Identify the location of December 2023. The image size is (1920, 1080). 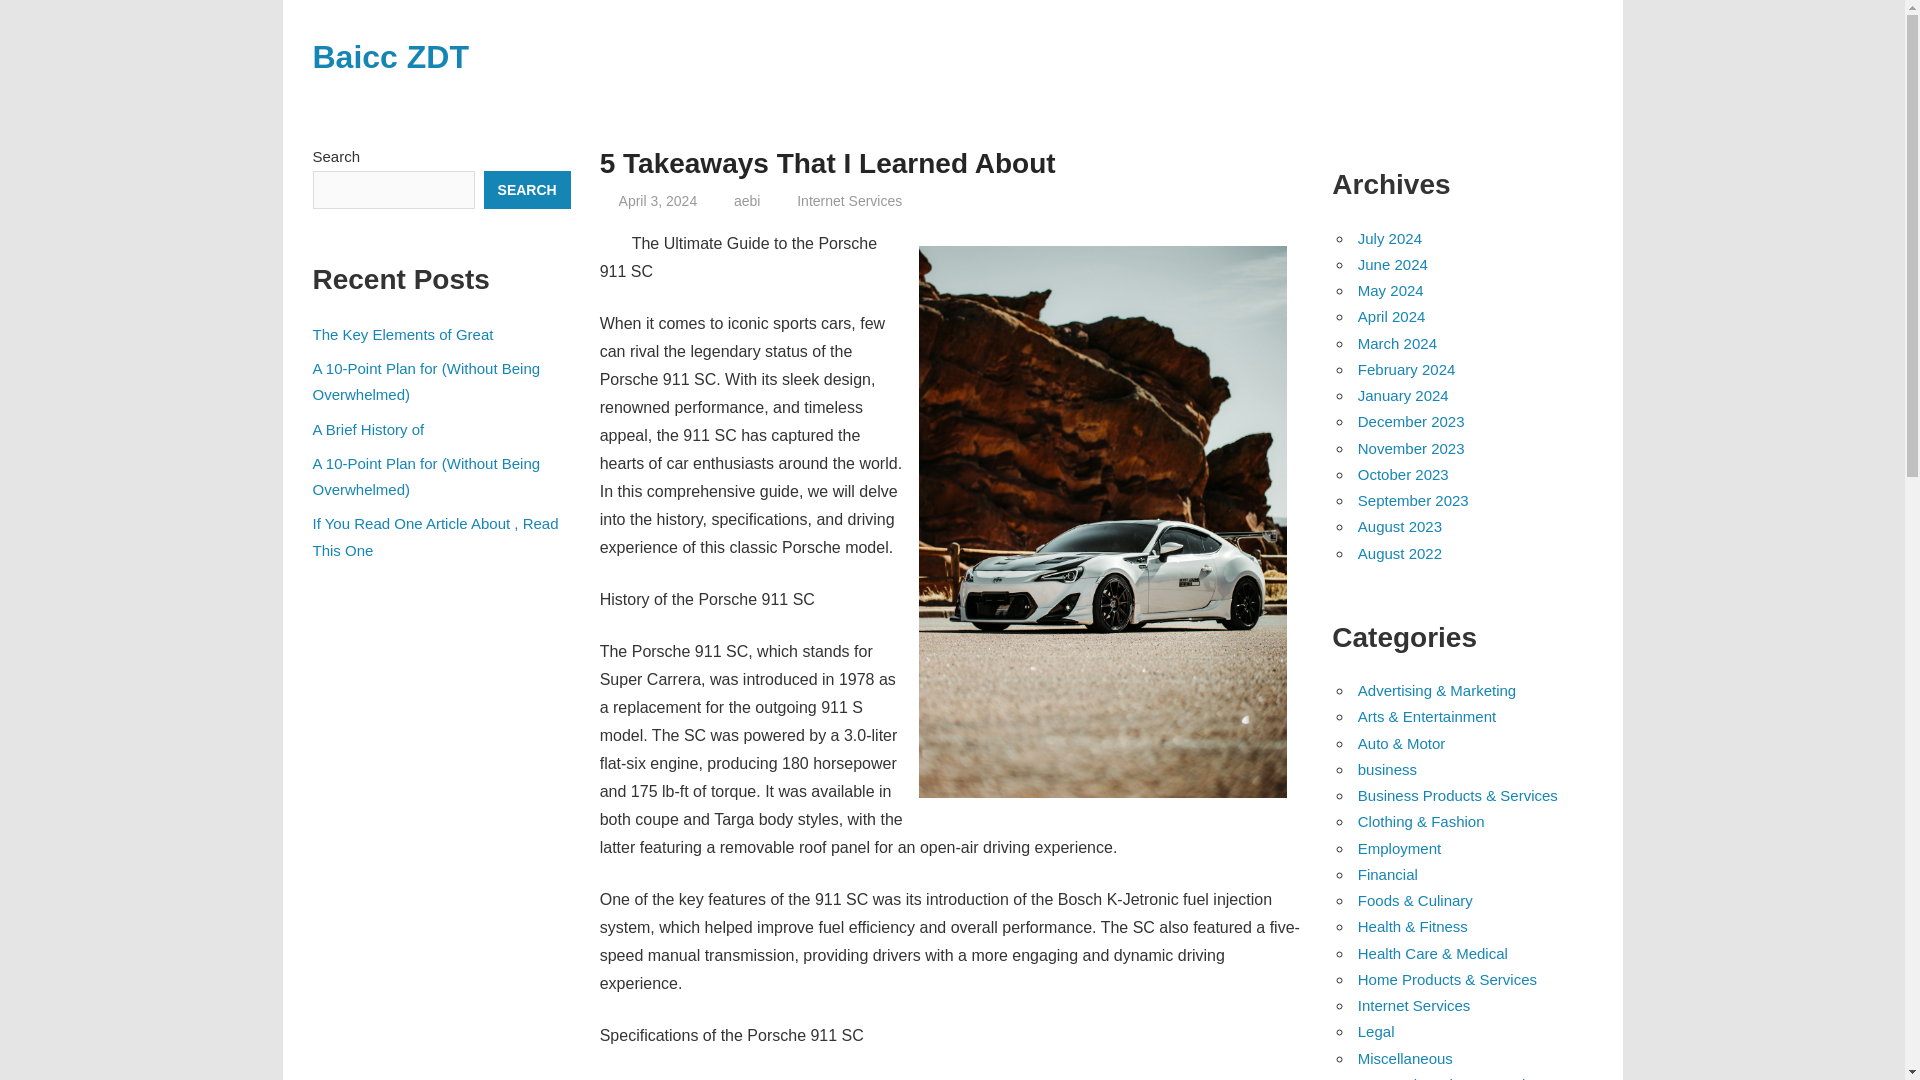
(1410, 420).